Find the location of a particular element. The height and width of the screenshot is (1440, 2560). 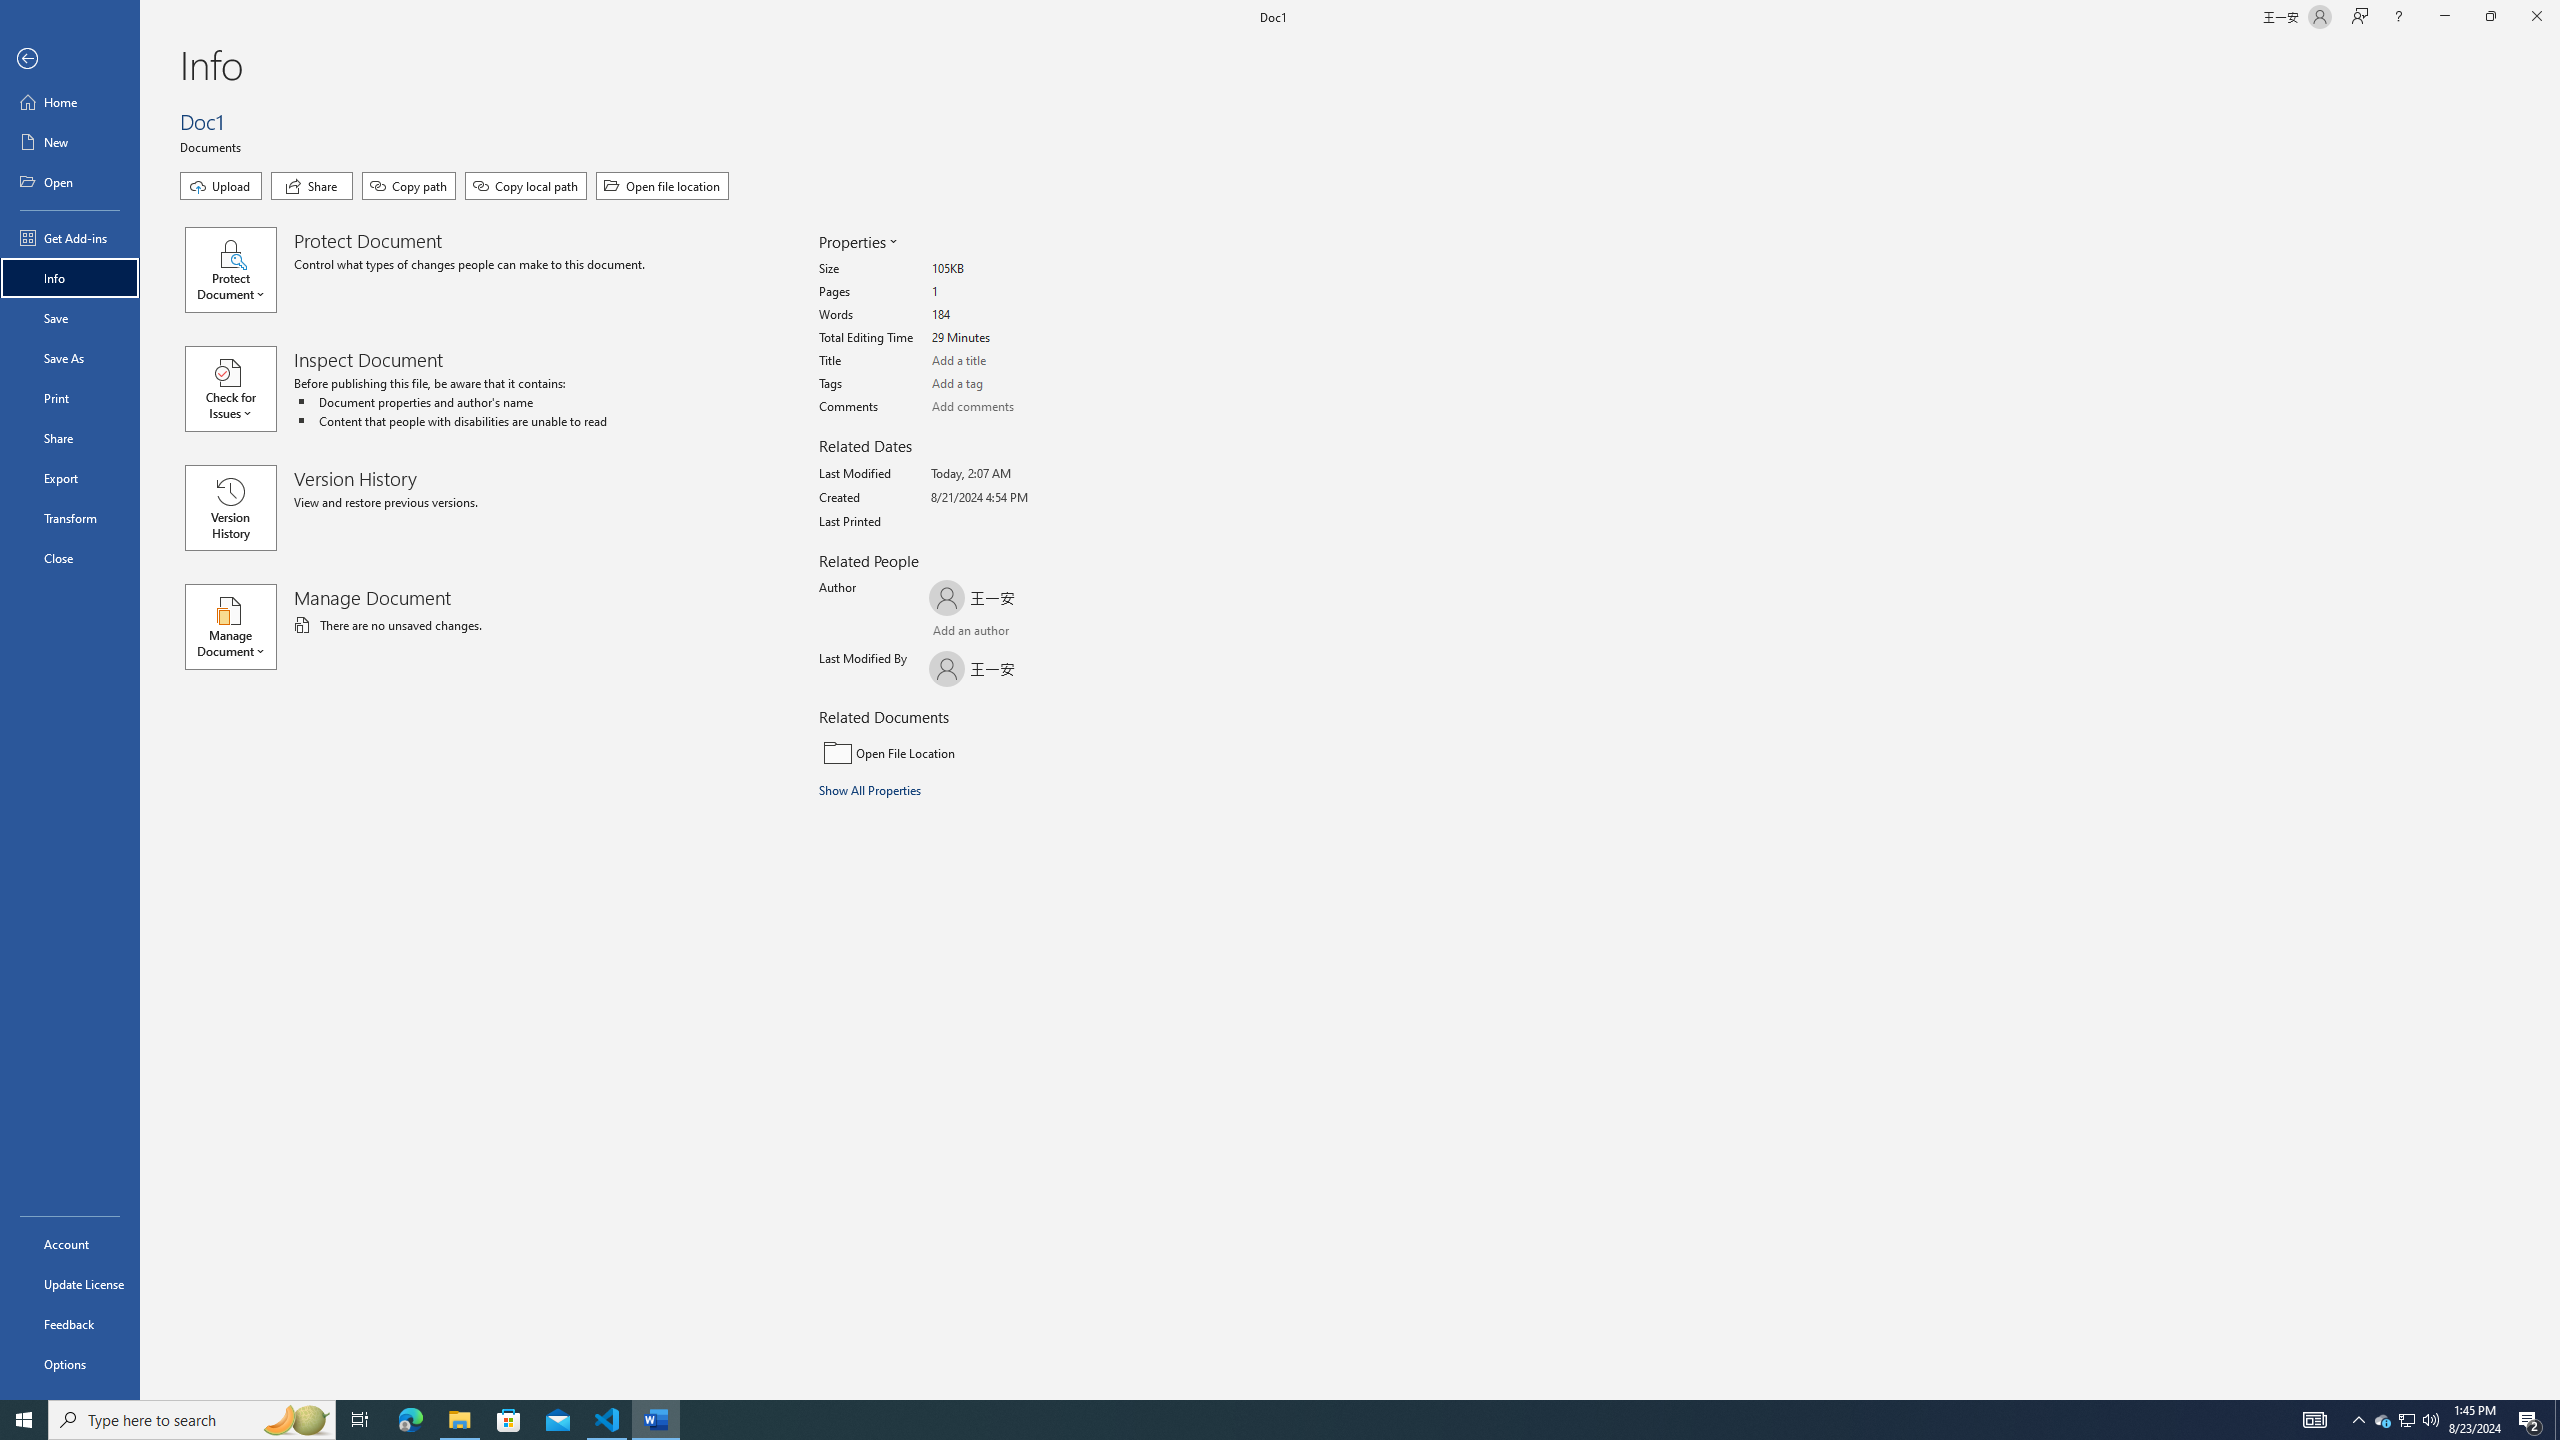

Export is located at coordinates (70, 478).